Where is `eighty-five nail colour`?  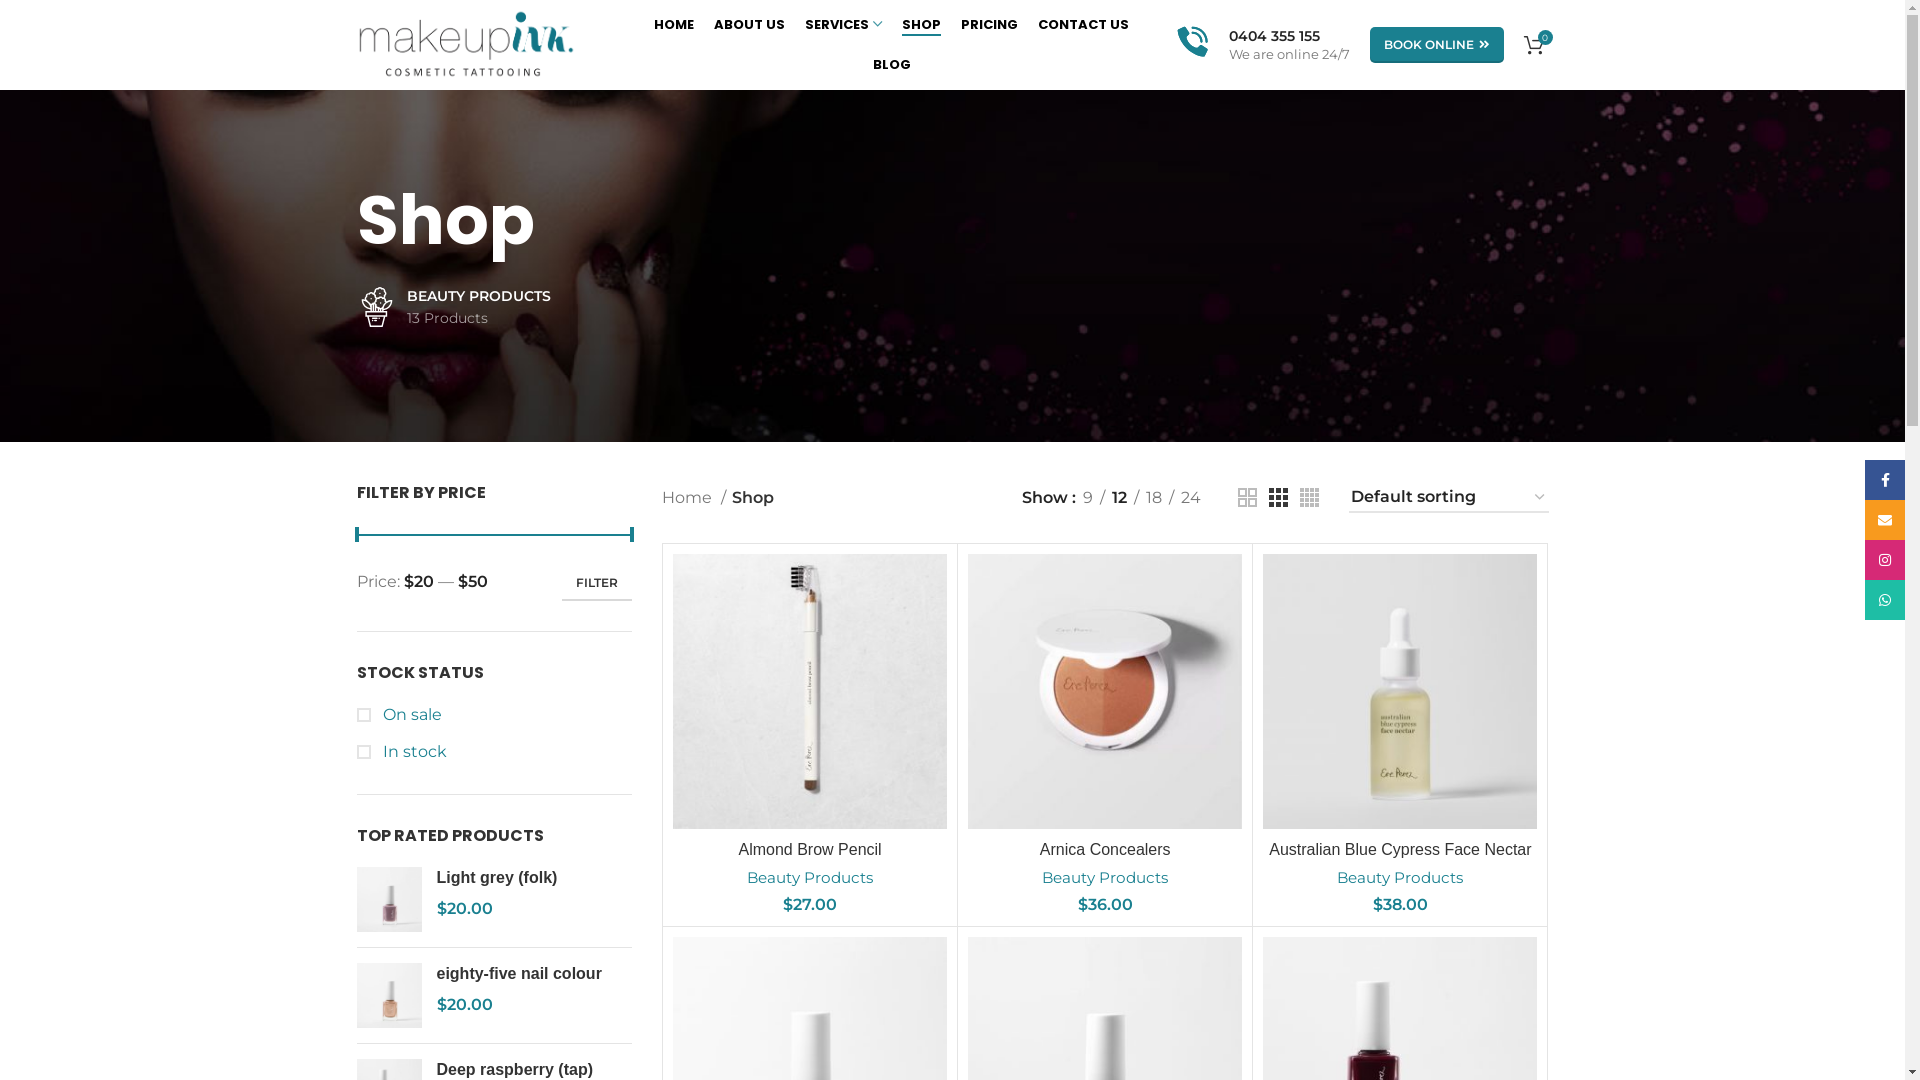 eighty-five nail colour is located at coordinates (388, 996).